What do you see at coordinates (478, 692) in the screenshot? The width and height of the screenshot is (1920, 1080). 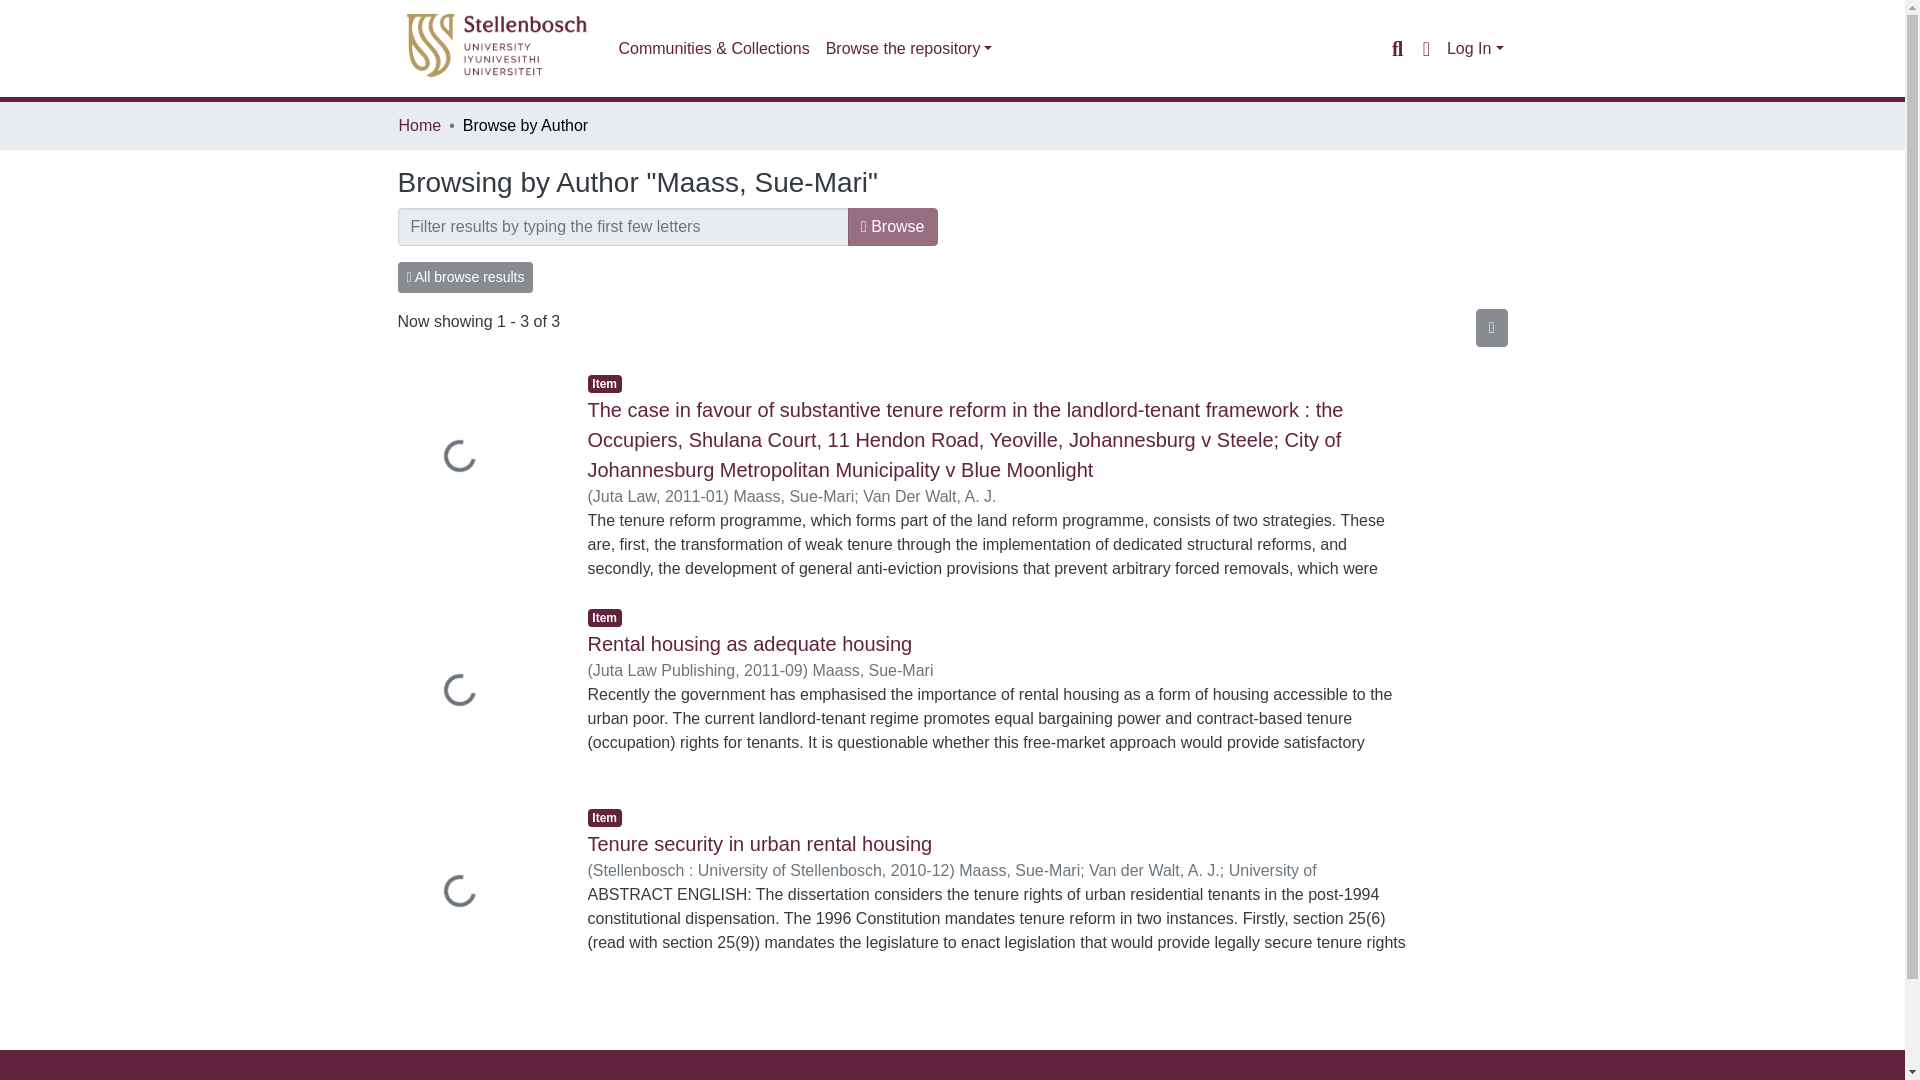 I see `Loading...` at bounding box center [478, 692].